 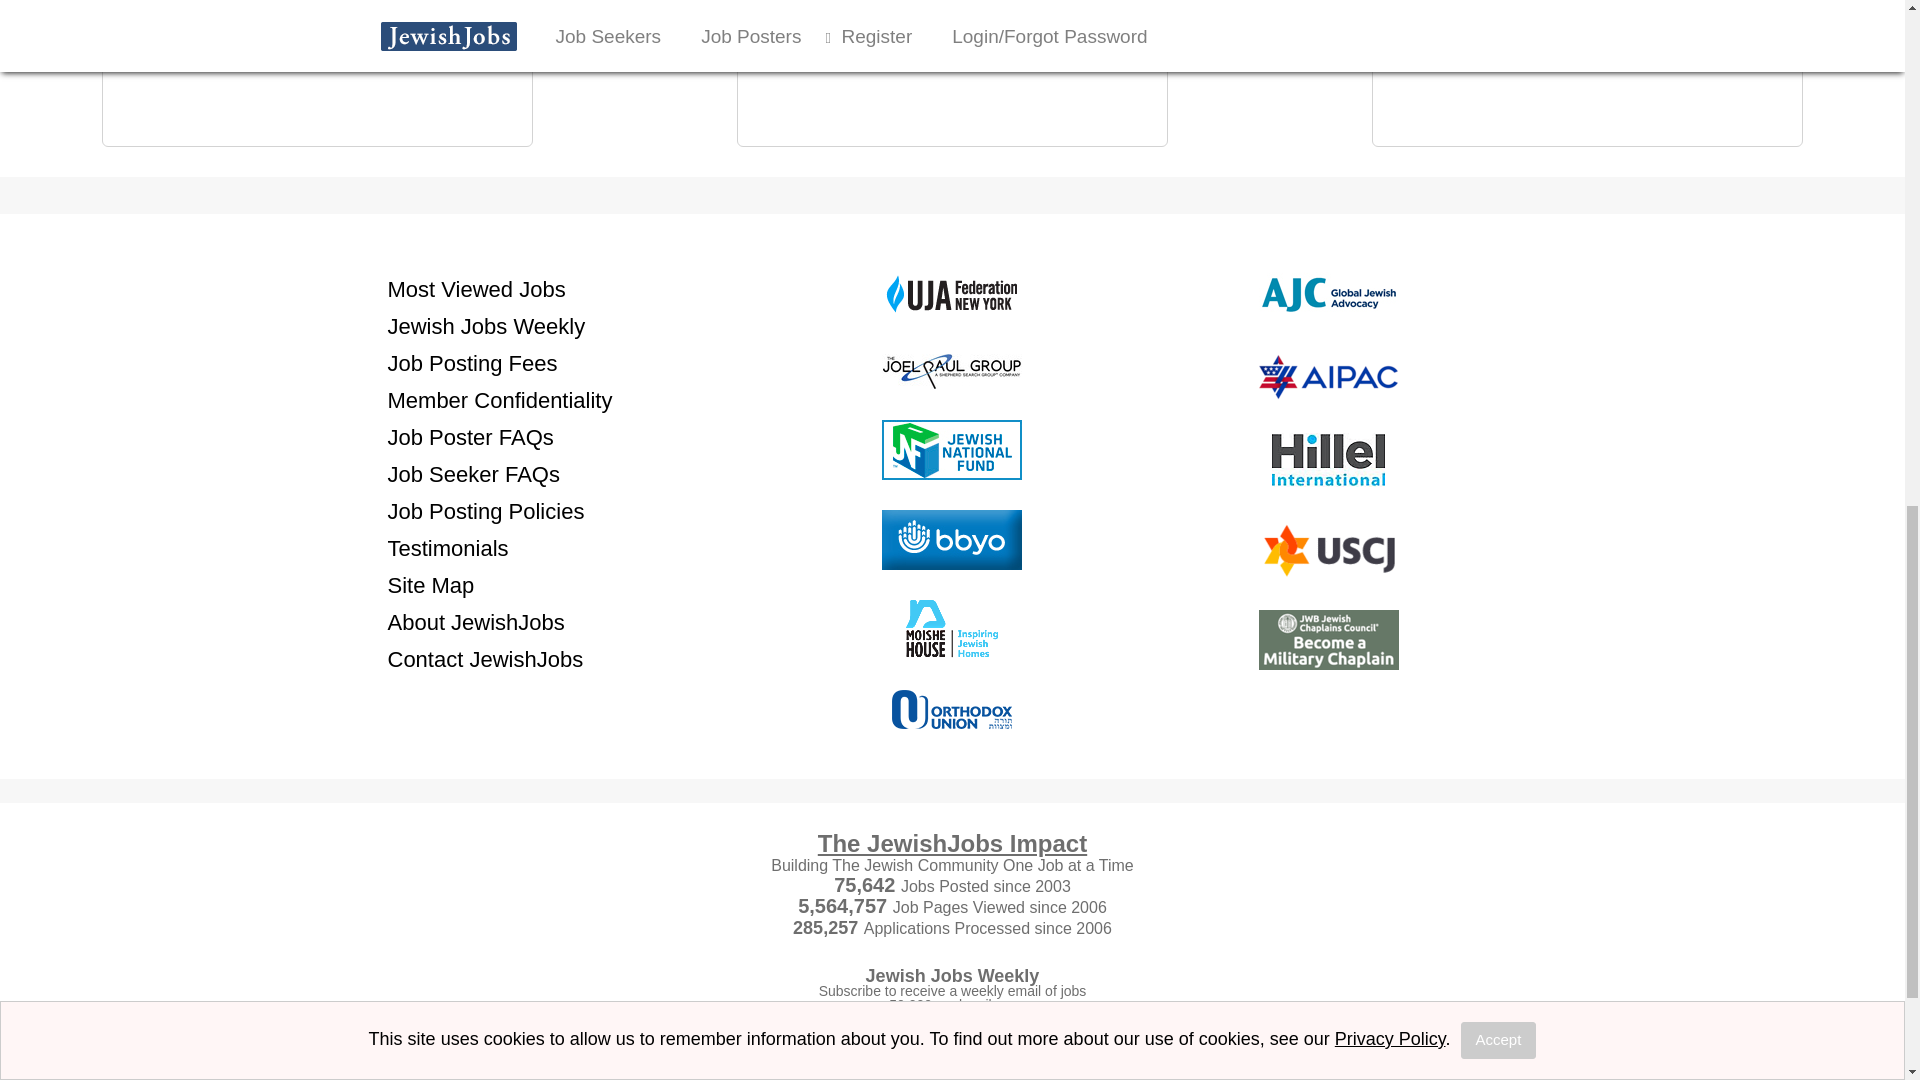 What do you see at coordinates (474, 474) in the screenshot?
I see `Job Seeker FAQs` at bounding box center [474, 474].